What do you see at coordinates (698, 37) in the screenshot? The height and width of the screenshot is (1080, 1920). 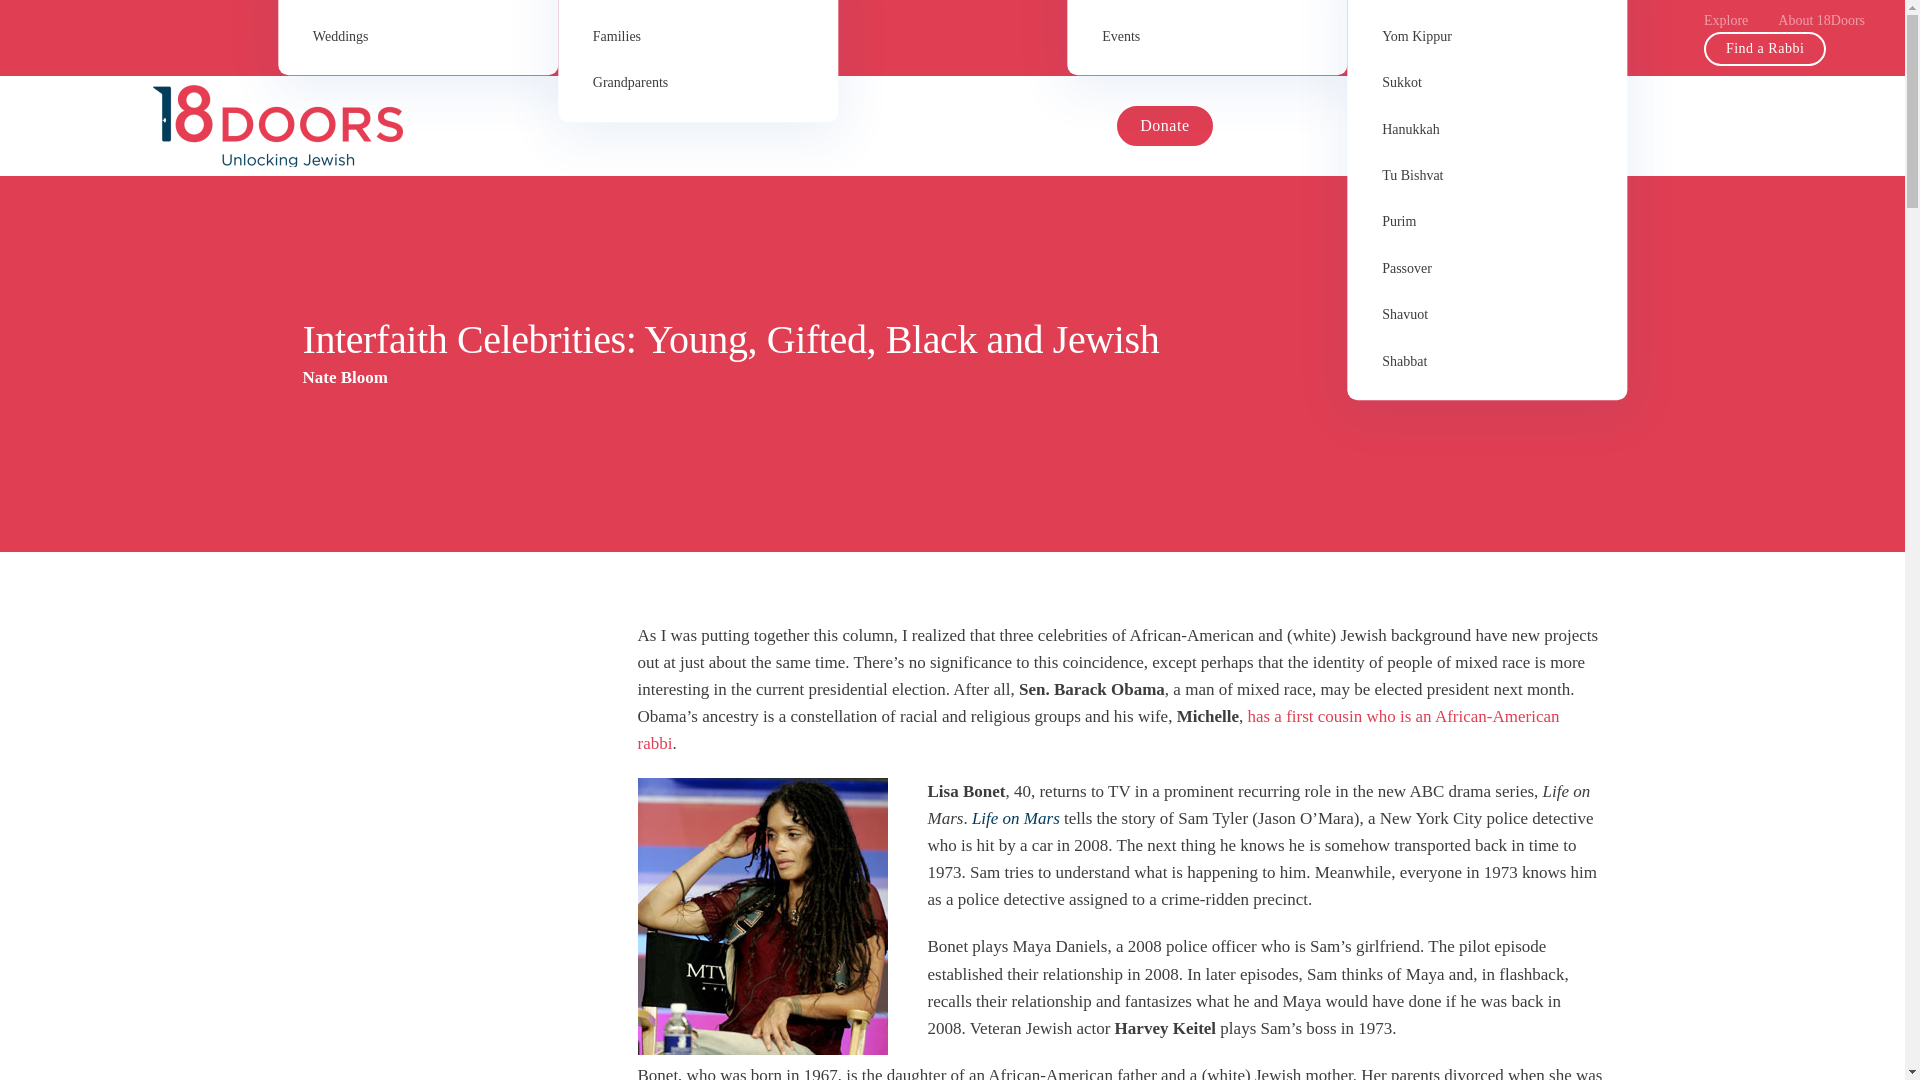 I see `Families` at bounding box center [698, 37].